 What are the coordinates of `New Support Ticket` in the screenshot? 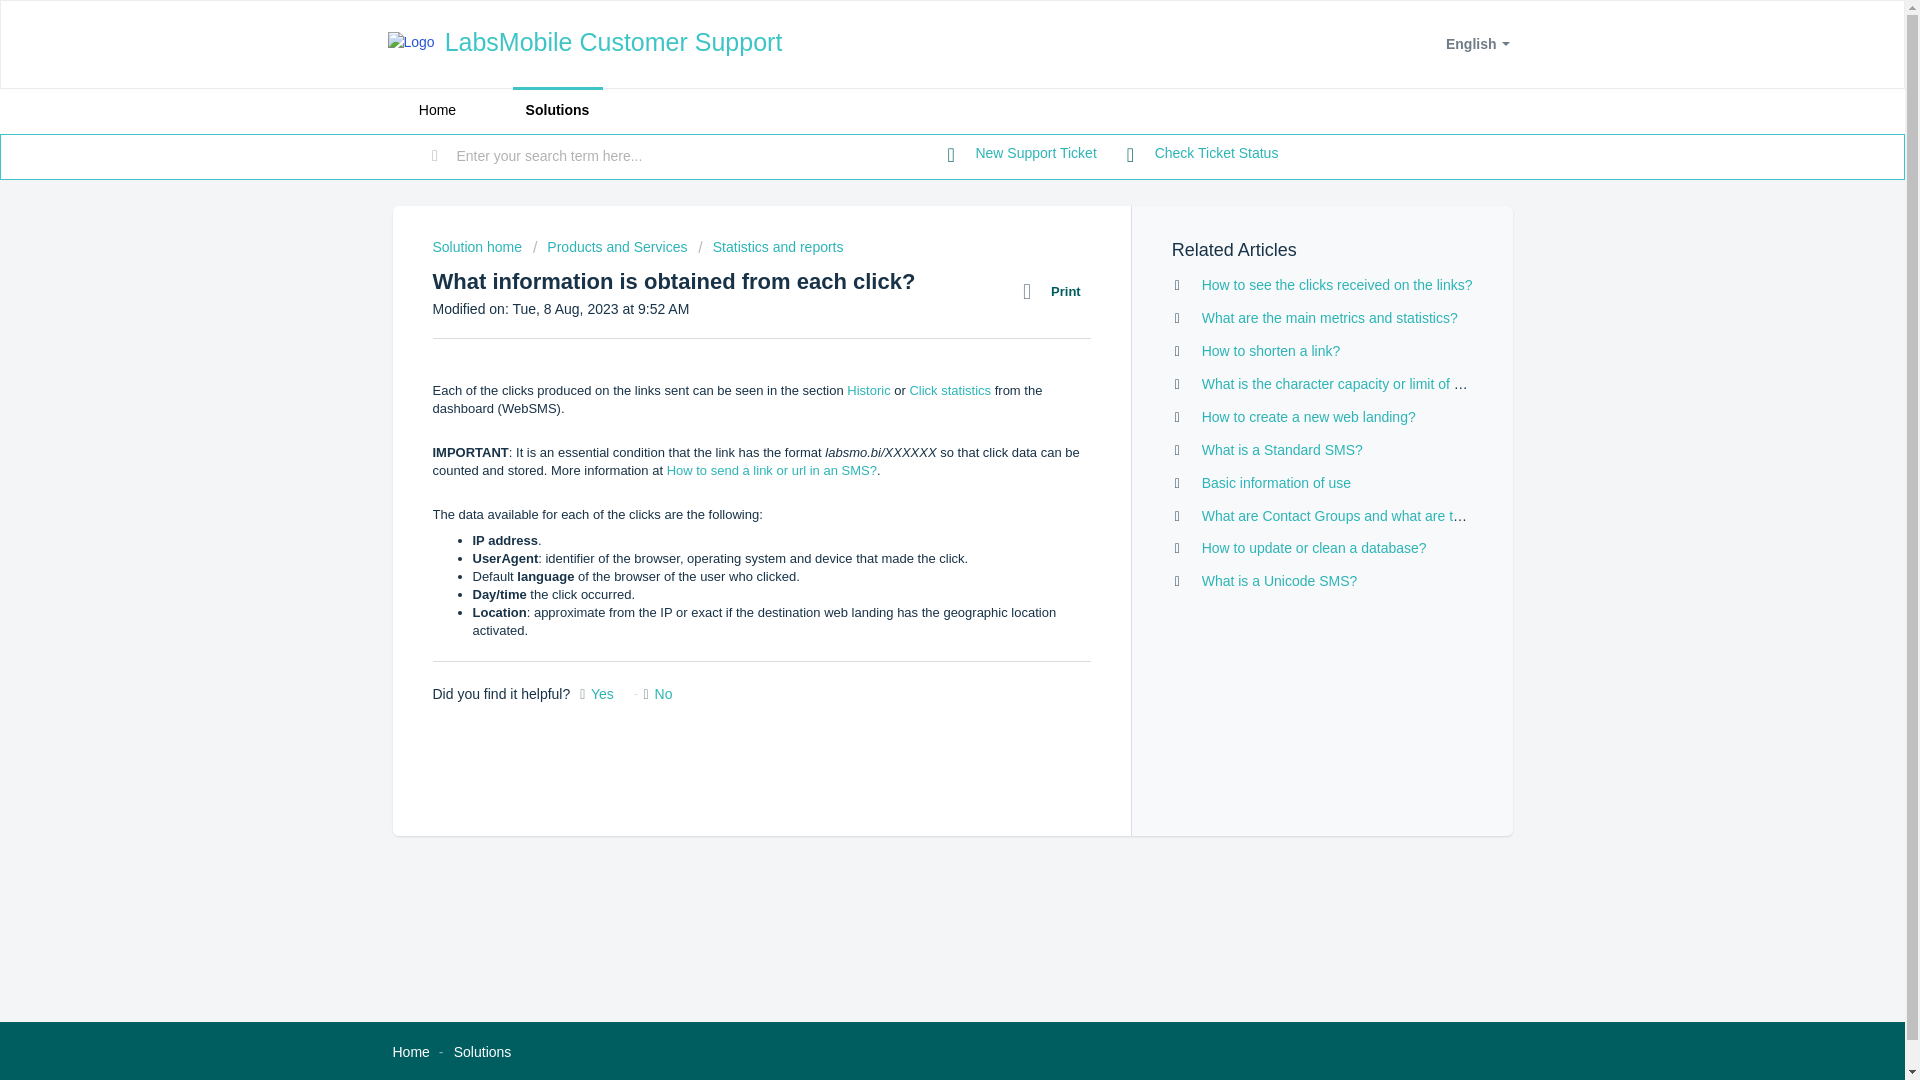 It's located at (1022, 154).